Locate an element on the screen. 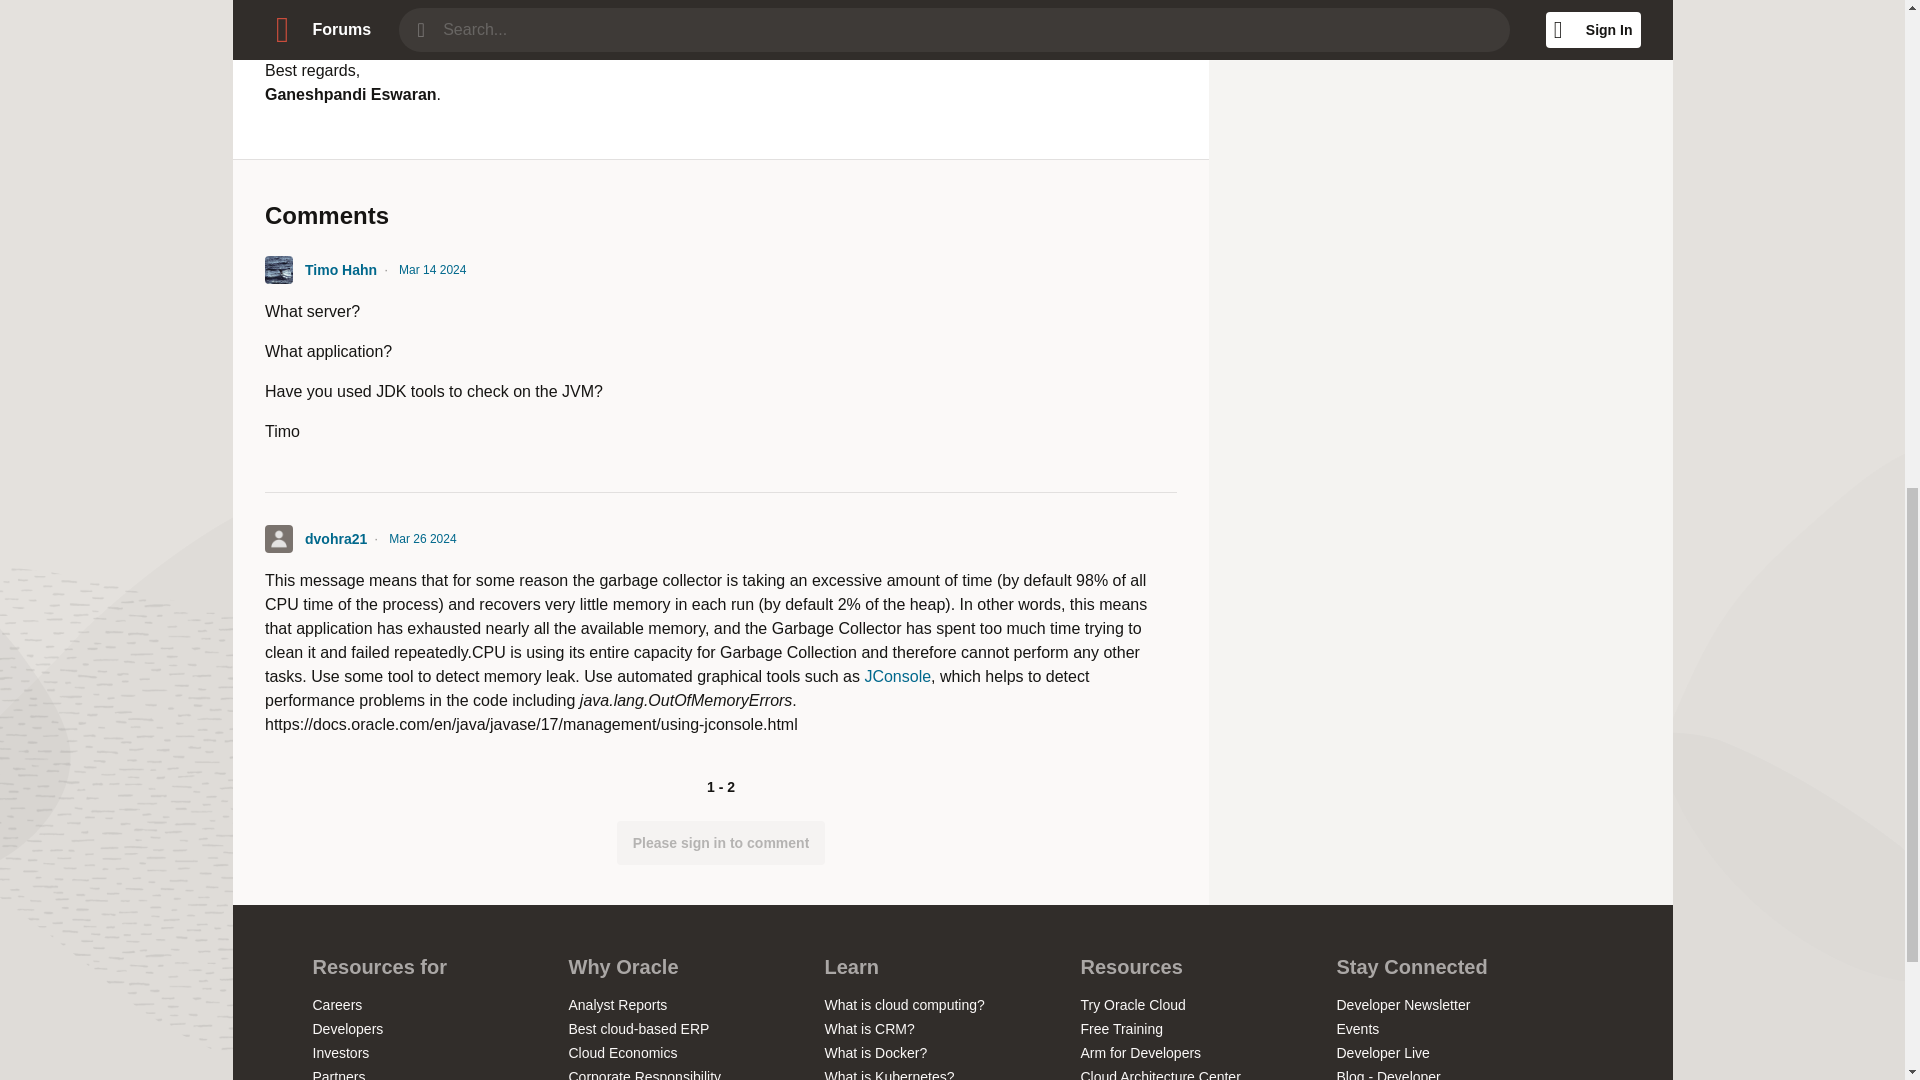  dvohra21 is located at coordinates (334, 538).